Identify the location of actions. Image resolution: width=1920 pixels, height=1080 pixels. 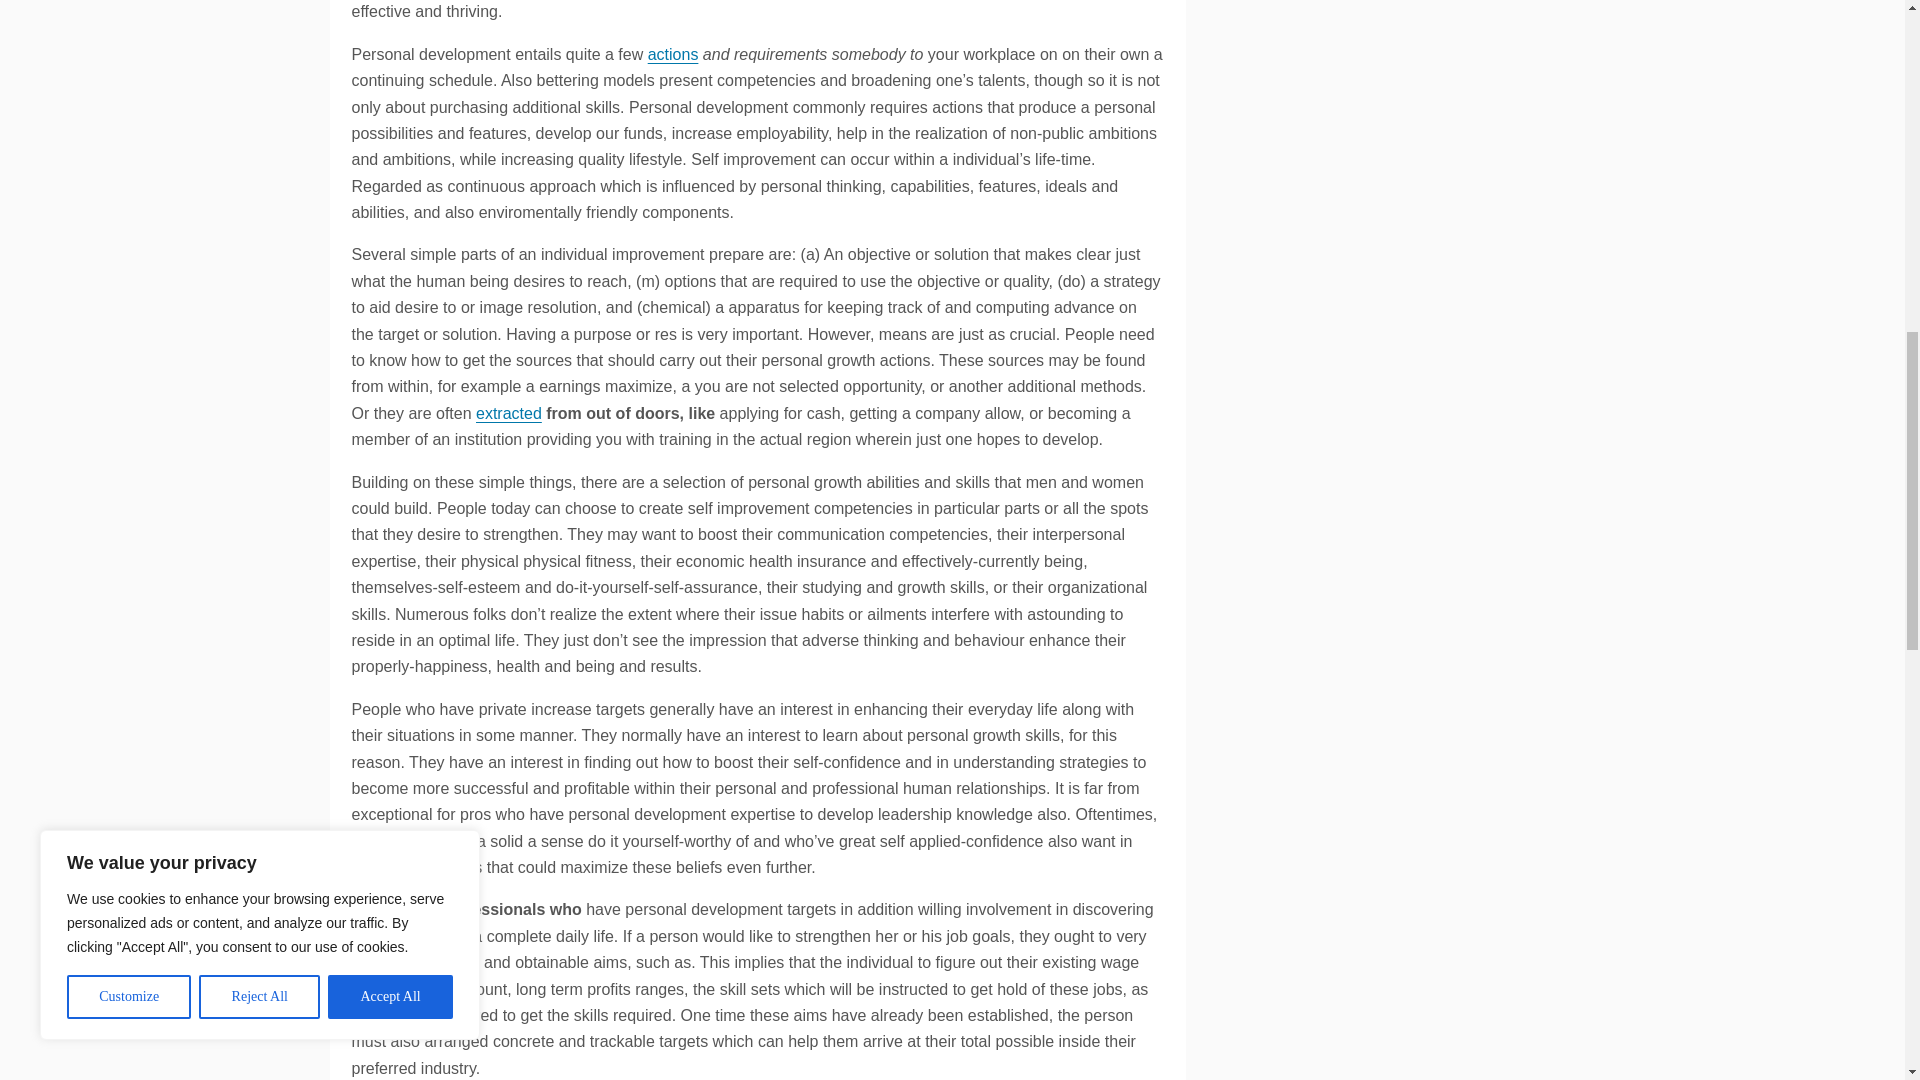
(673, 54).